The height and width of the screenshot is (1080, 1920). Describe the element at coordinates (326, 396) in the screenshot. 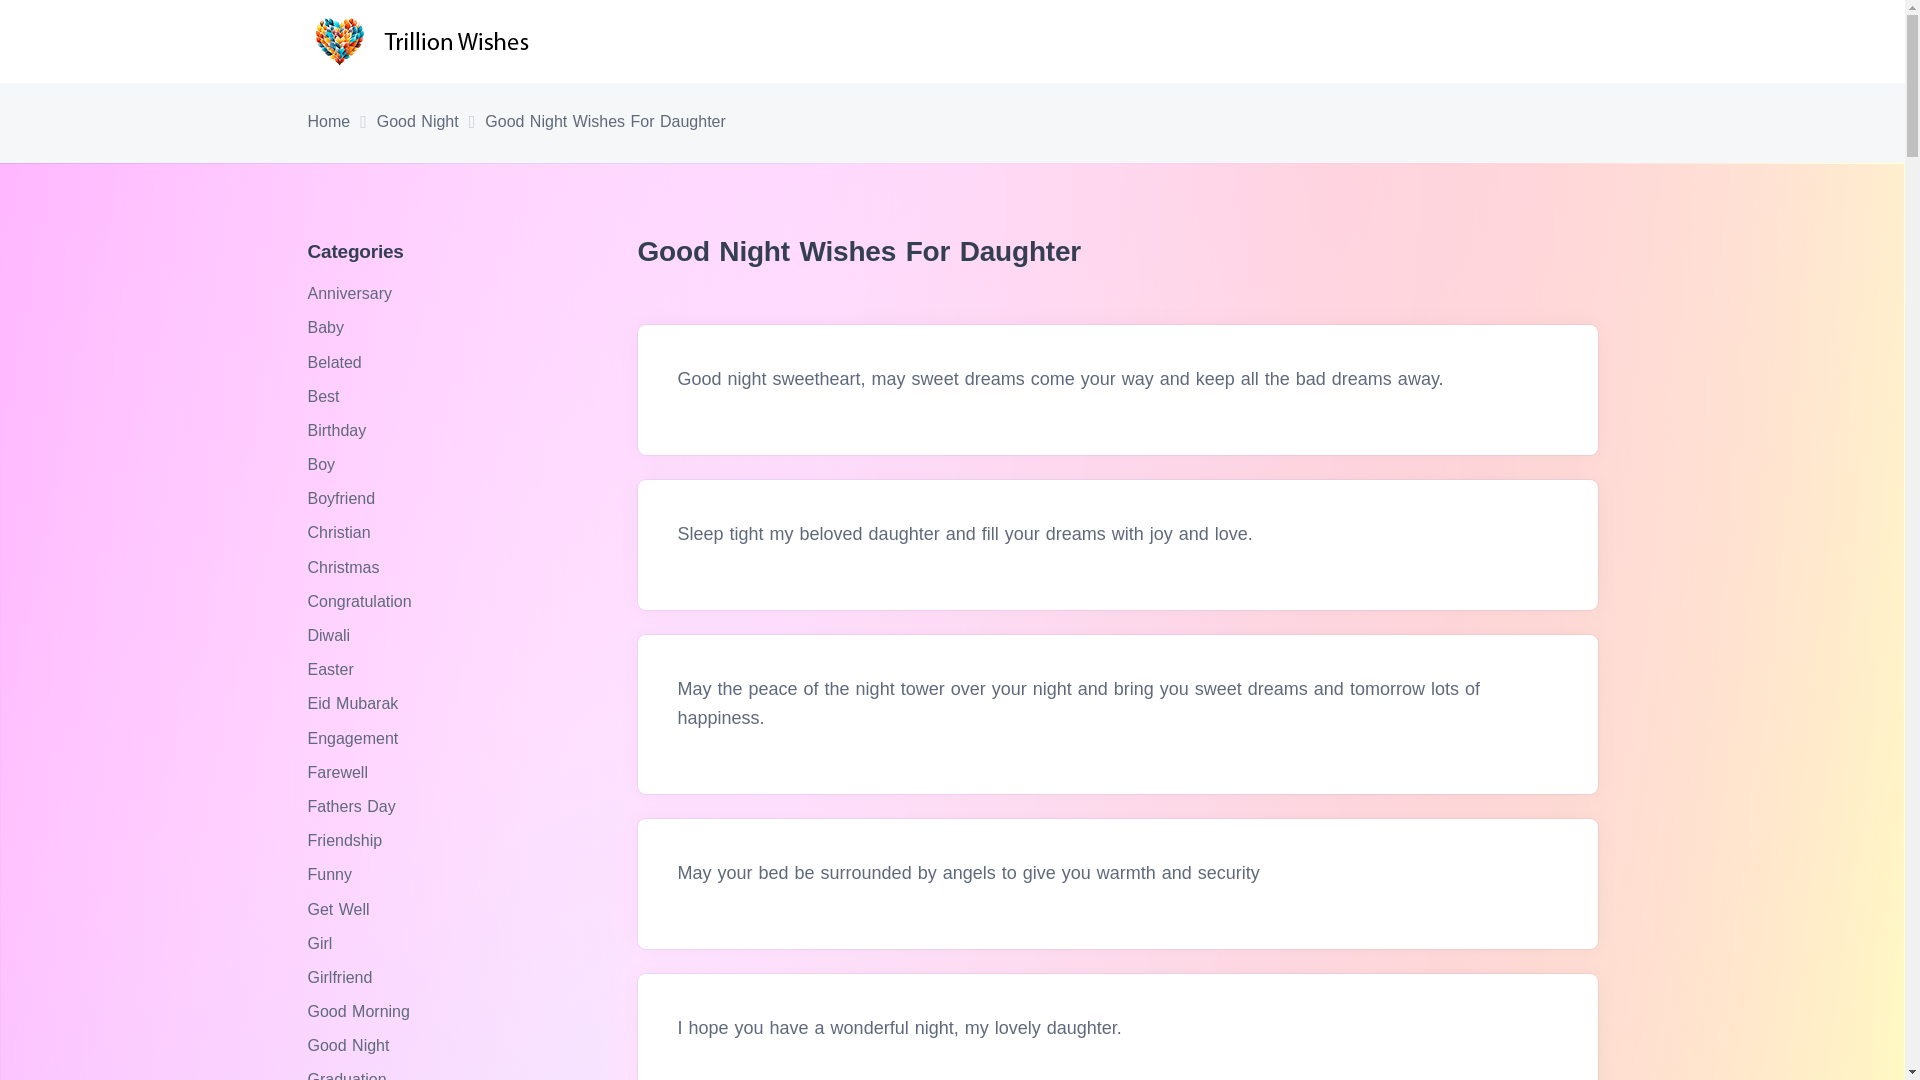

I see `Best` at that location.